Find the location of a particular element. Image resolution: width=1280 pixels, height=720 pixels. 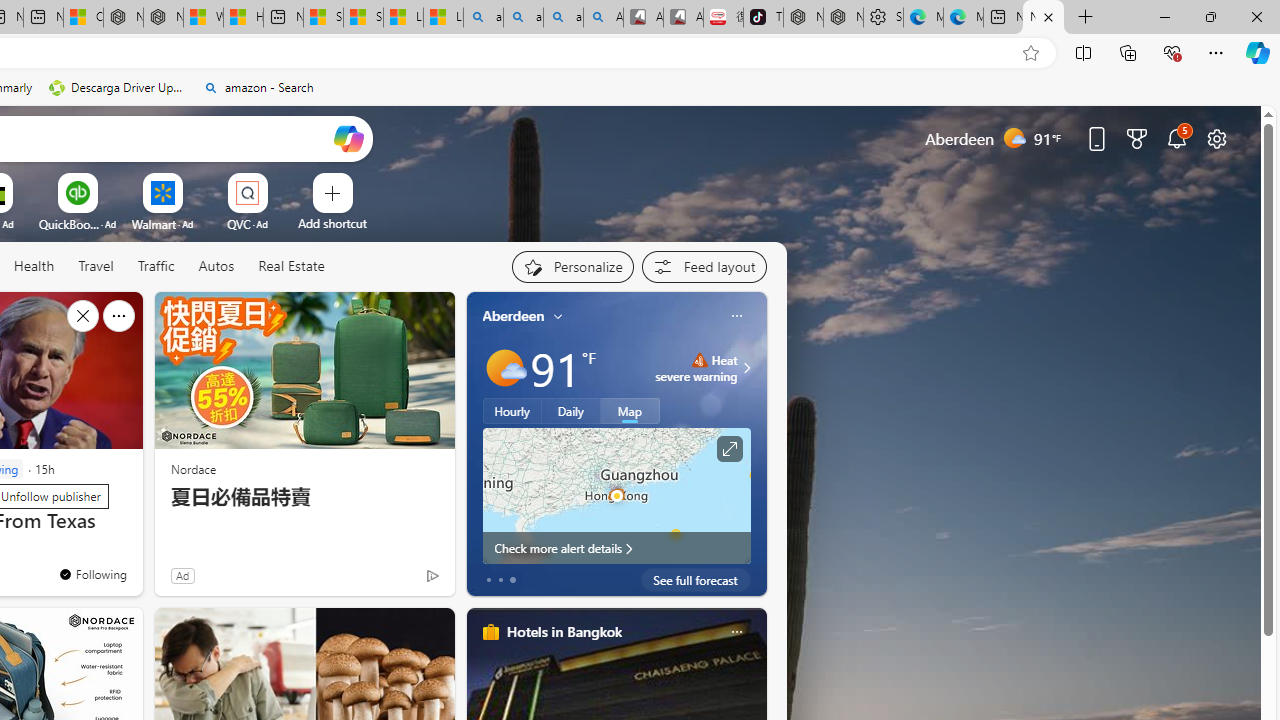

Aberdeen is located at coordinates (514, 315).